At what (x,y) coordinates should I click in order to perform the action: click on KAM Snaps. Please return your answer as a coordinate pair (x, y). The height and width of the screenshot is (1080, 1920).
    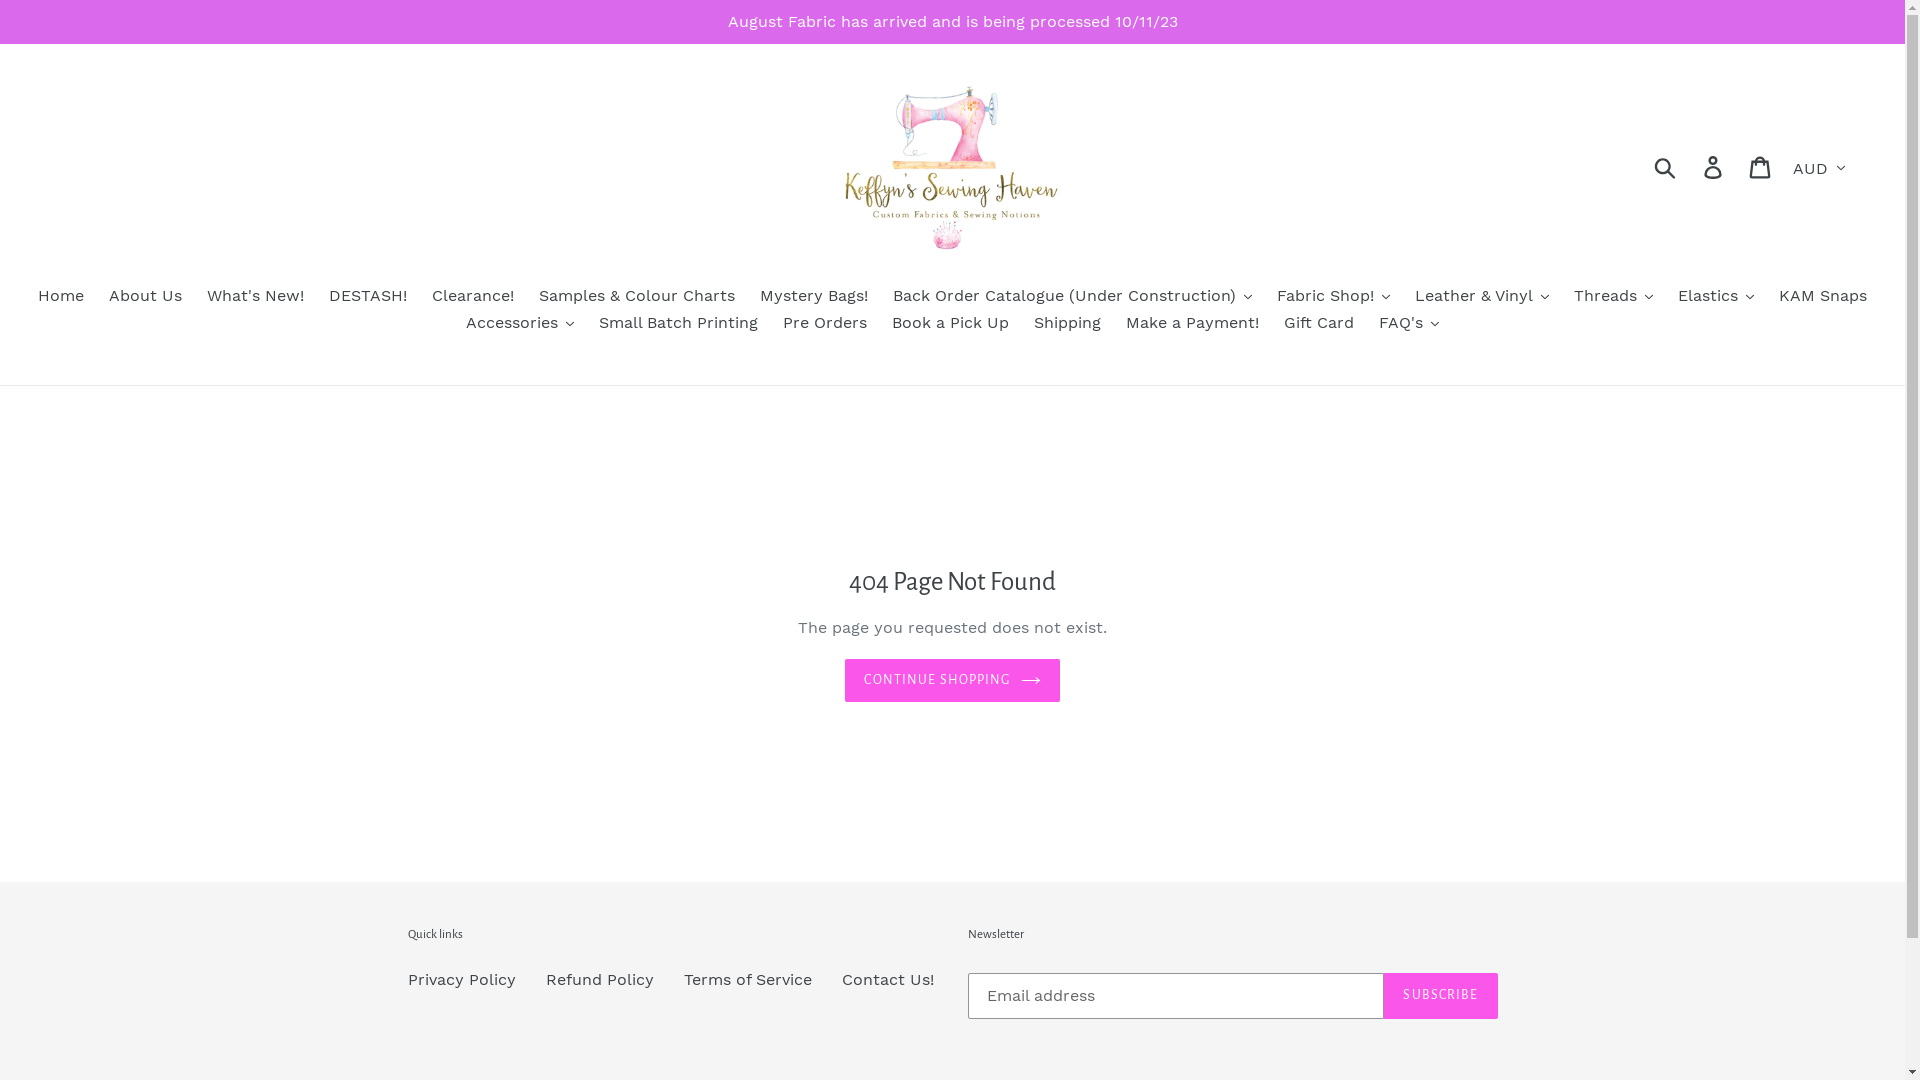
    Looking at the image, I should click on (1823, 298).